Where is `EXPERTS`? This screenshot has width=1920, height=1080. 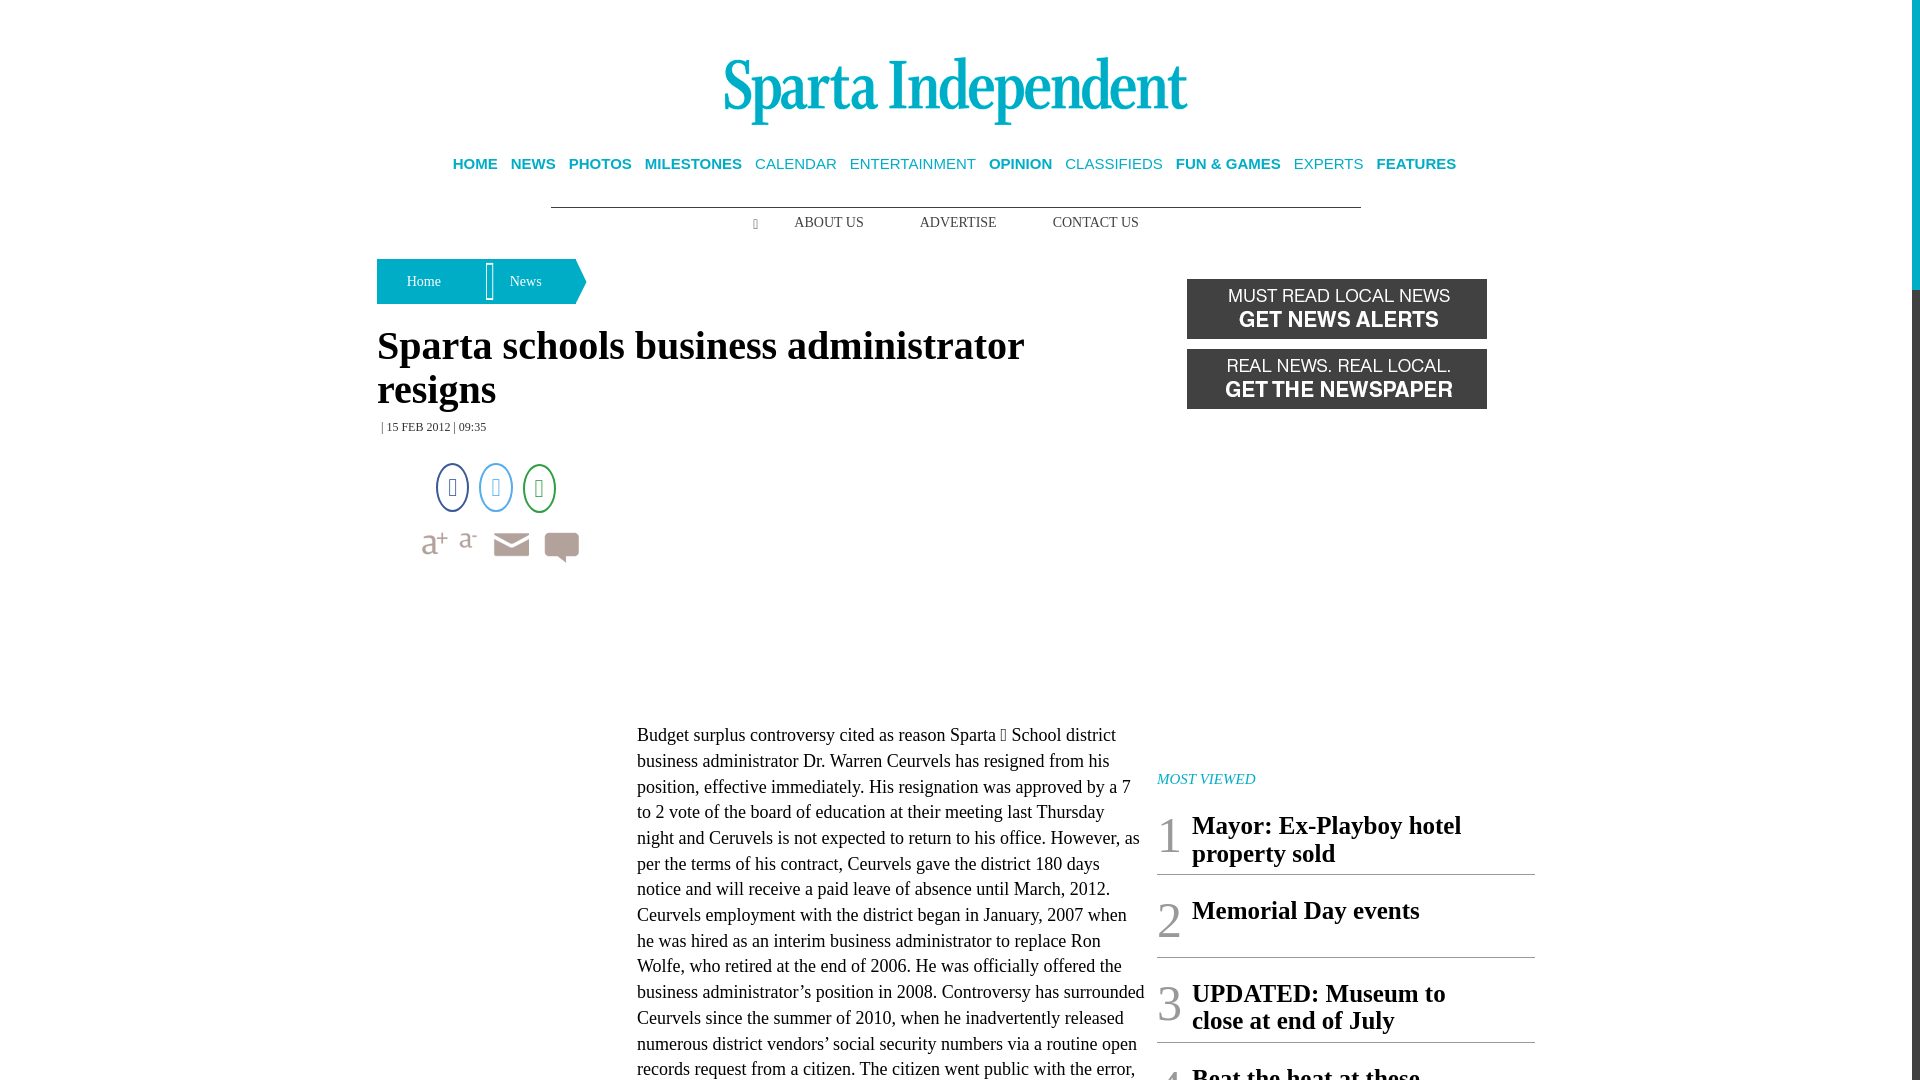 EXPERTS is located at coordinates (1328, 163).